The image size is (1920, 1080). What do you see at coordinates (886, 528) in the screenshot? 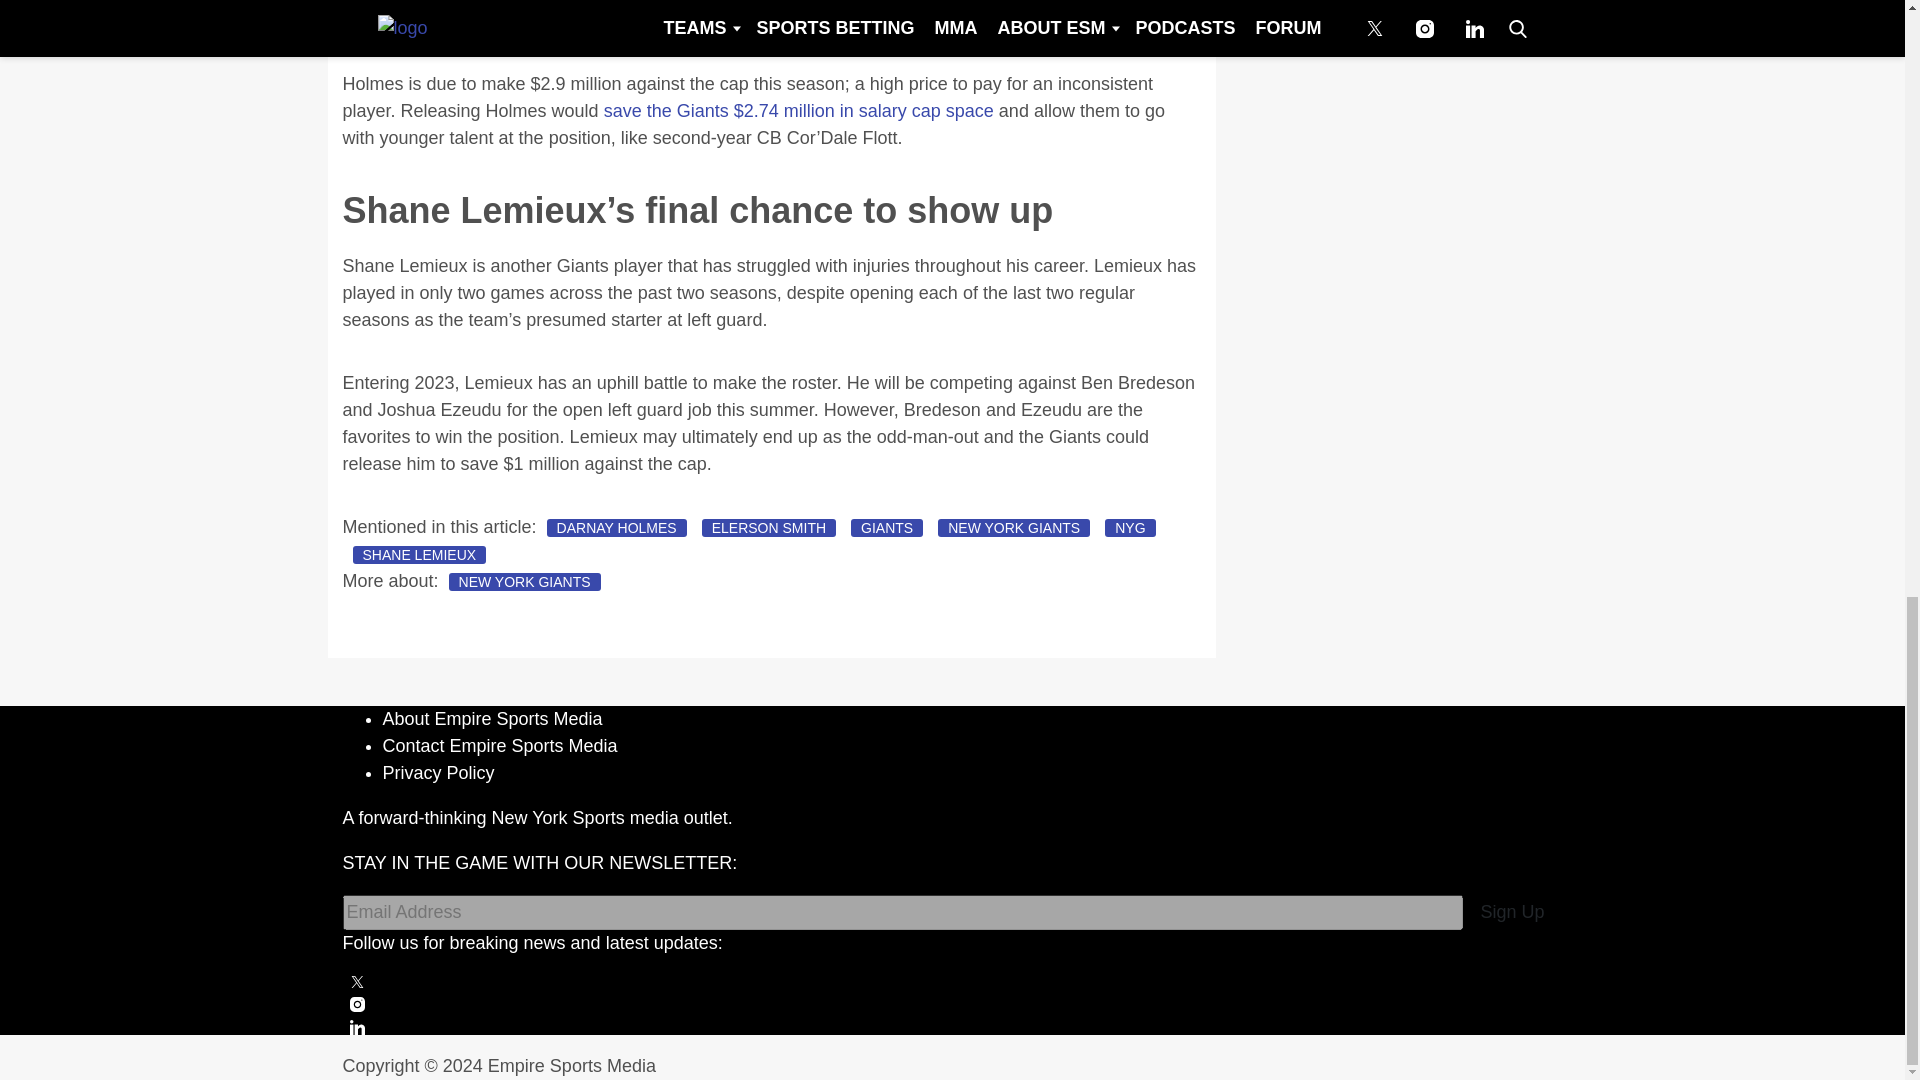
I see `GIANTS` at bounding box center [886, 528].